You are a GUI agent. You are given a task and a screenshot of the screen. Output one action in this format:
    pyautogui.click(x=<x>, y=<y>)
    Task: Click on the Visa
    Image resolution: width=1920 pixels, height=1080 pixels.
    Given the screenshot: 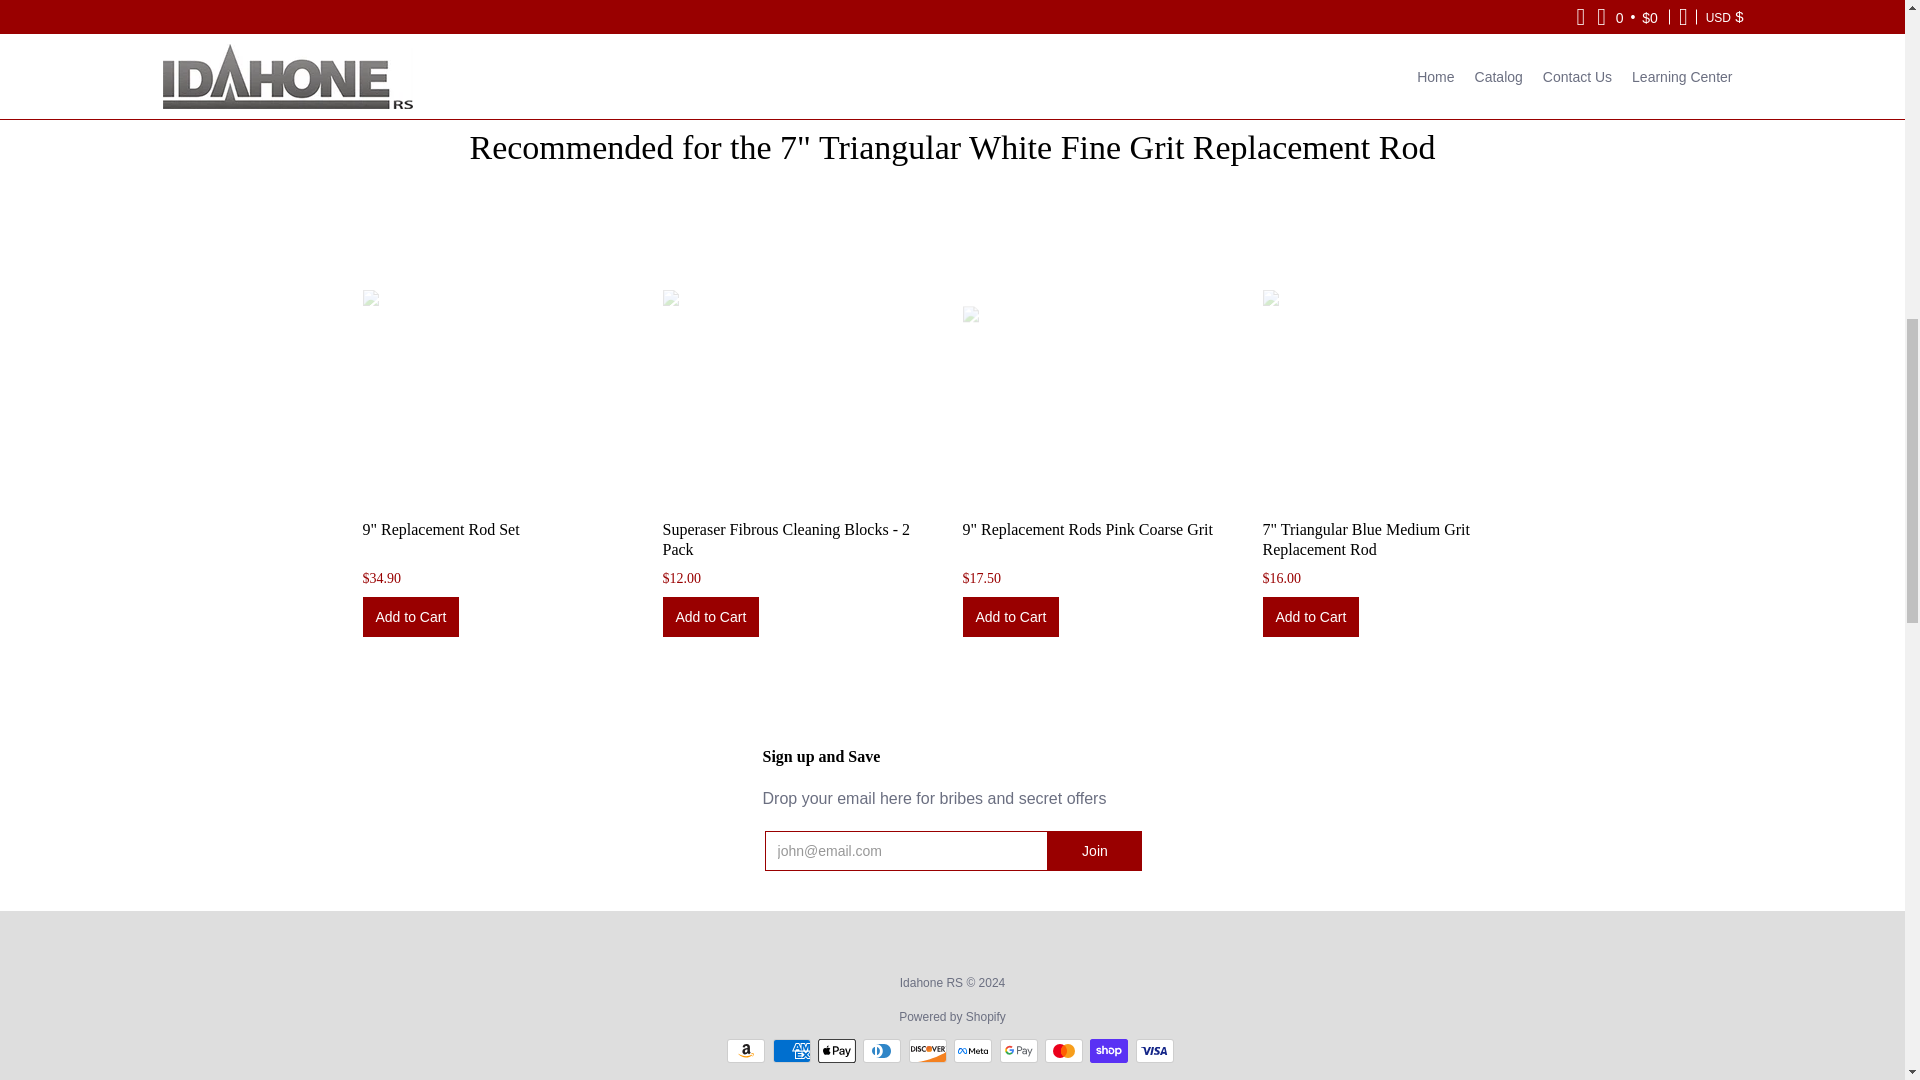 What is the action you would take?
    pyautogui.click(x=1154, y=1050)
    